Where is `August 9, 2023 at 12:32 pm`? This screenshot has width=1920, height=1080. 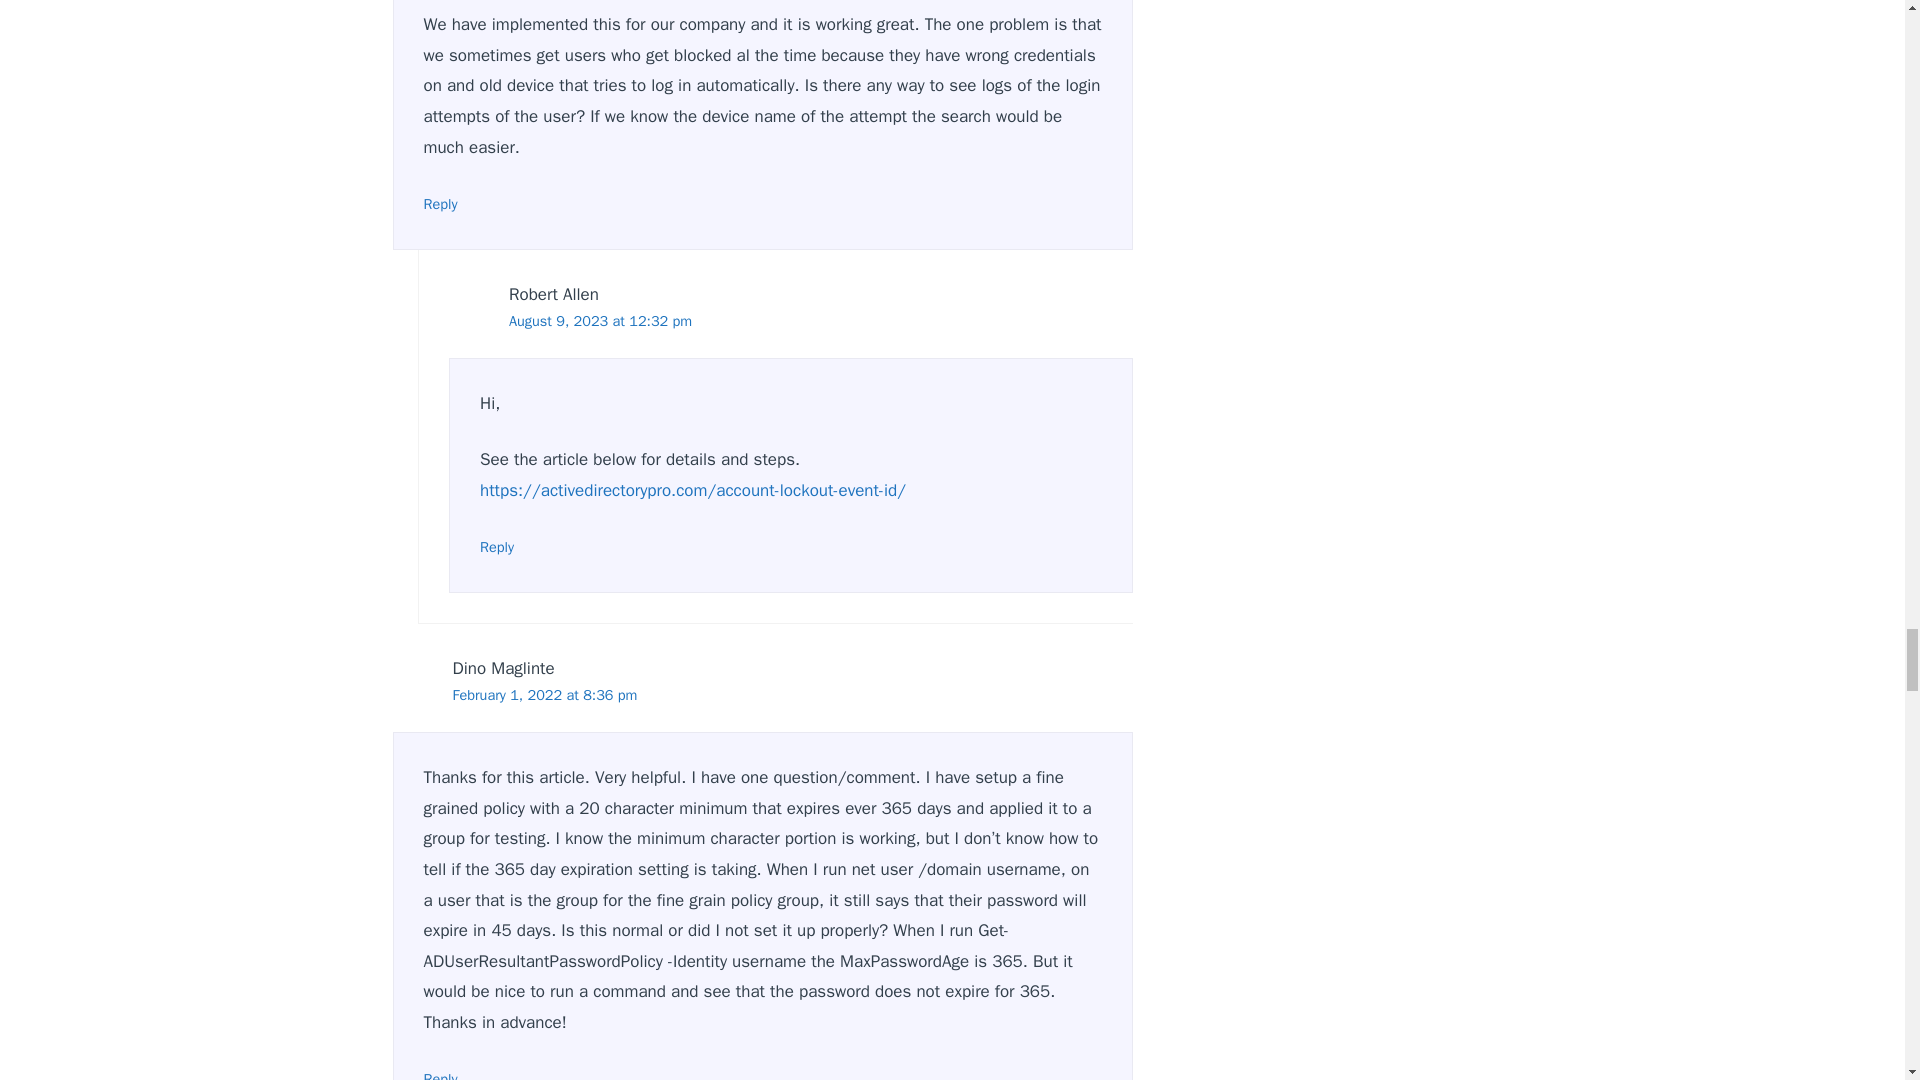 August 9, 2023 at 12:32 pm is located at coordinates (600, 321).